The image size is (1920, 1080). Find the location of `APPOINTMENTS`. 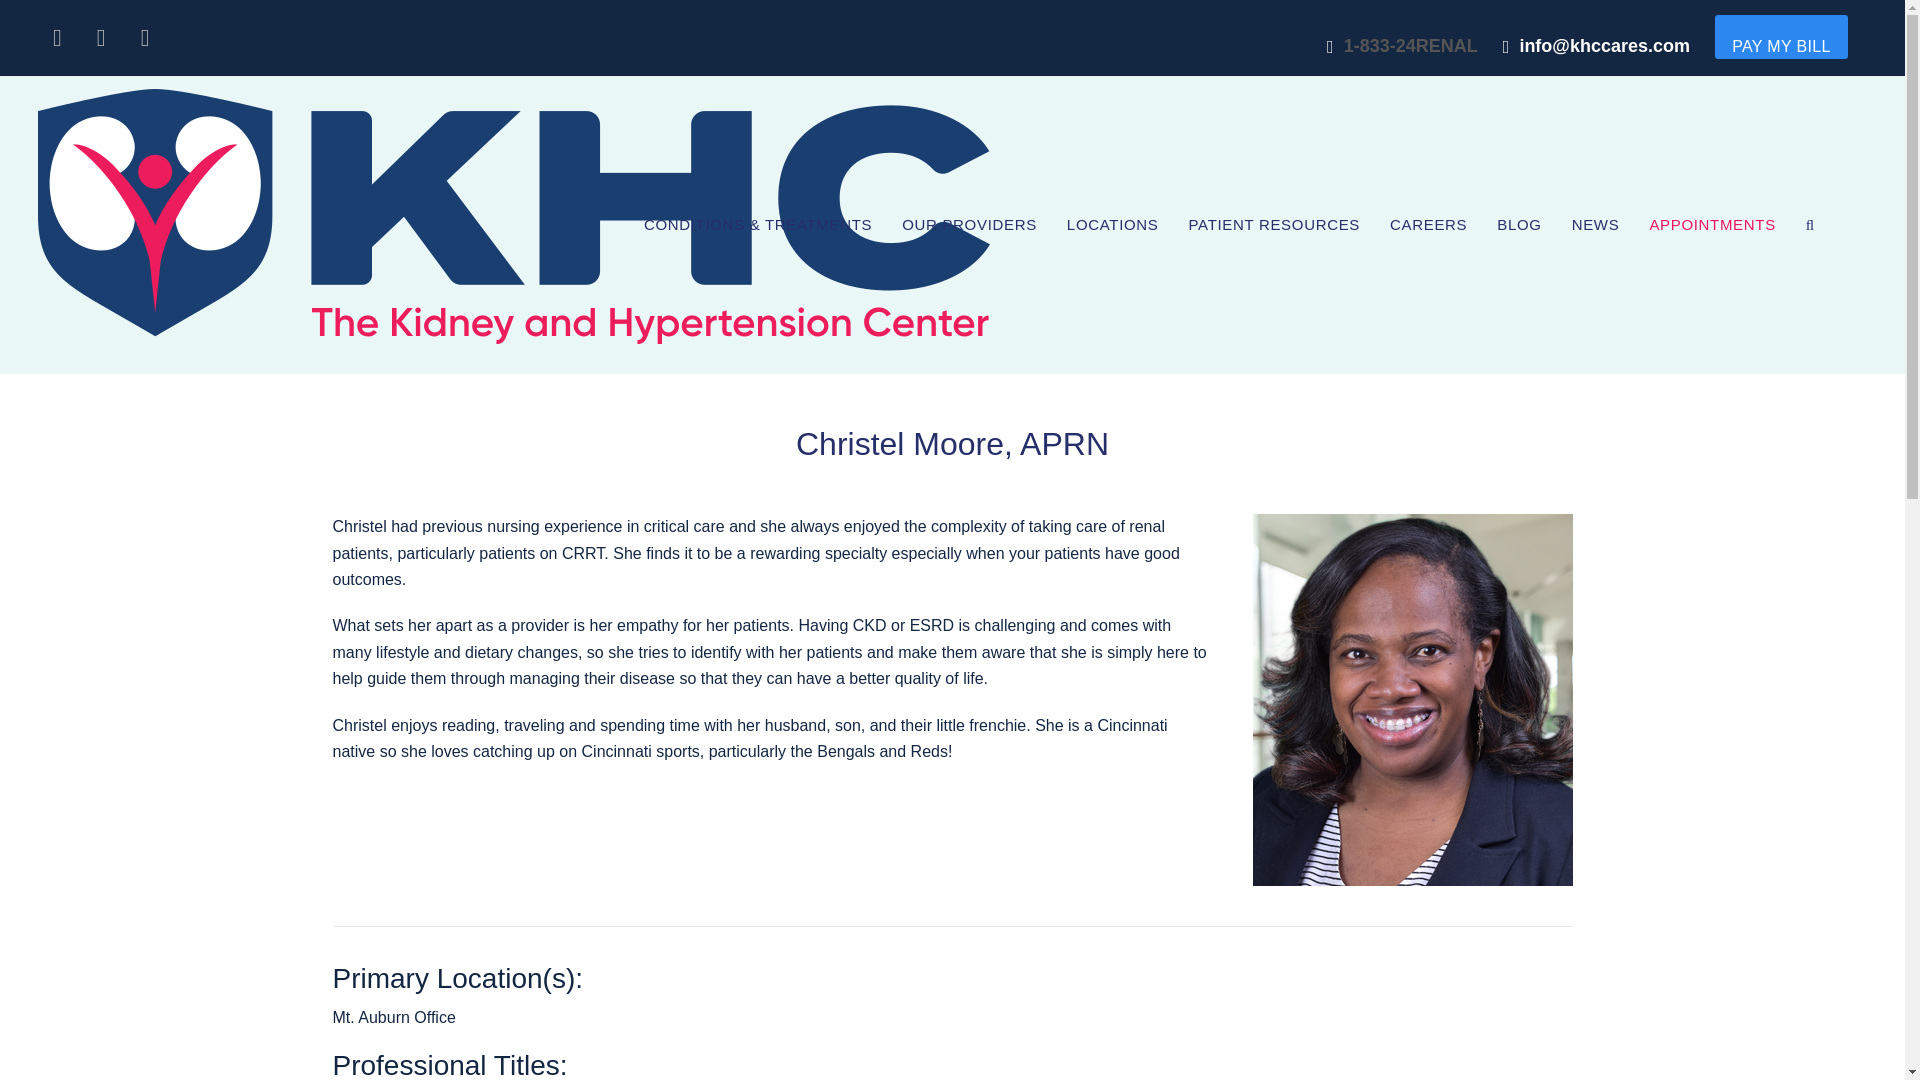

APPOINTMENTS is located at coordinates (1711, 225).